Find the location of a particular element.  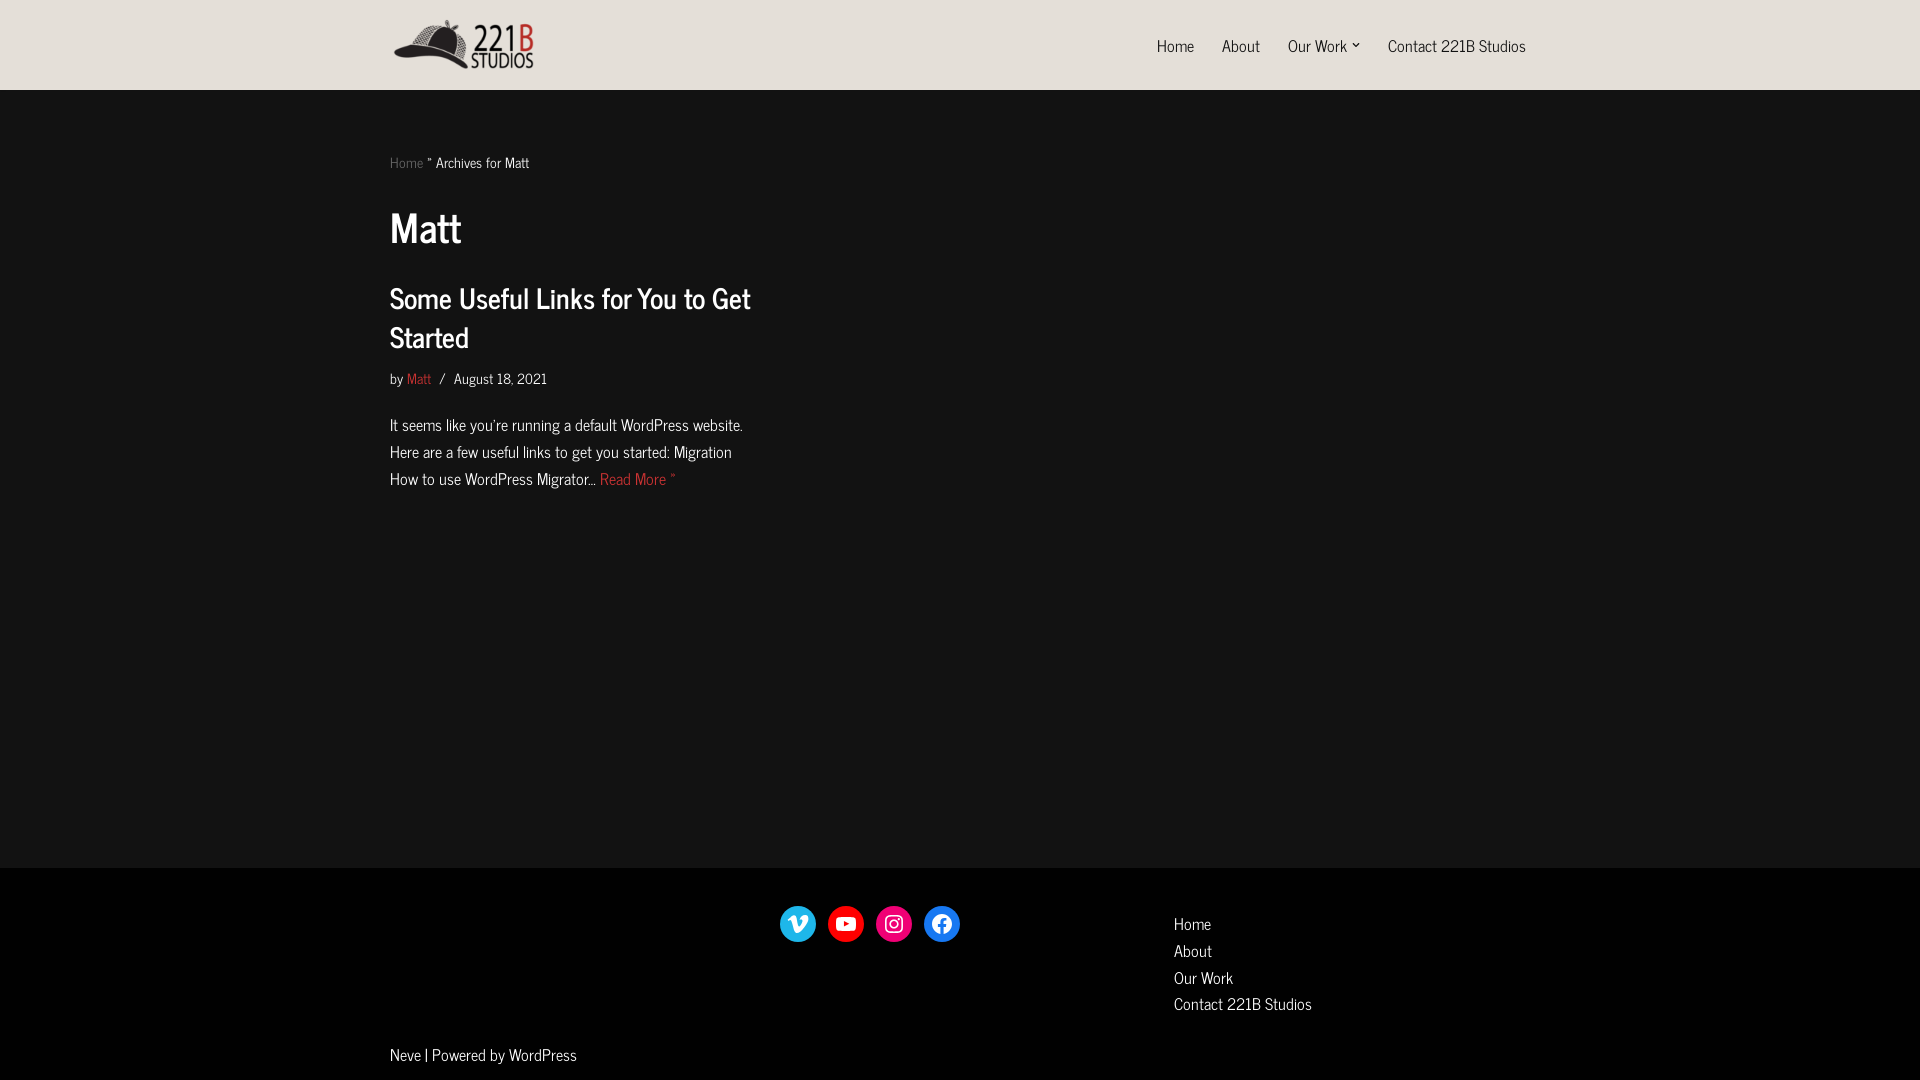

Our Work is located at coordinates (1243, 978).